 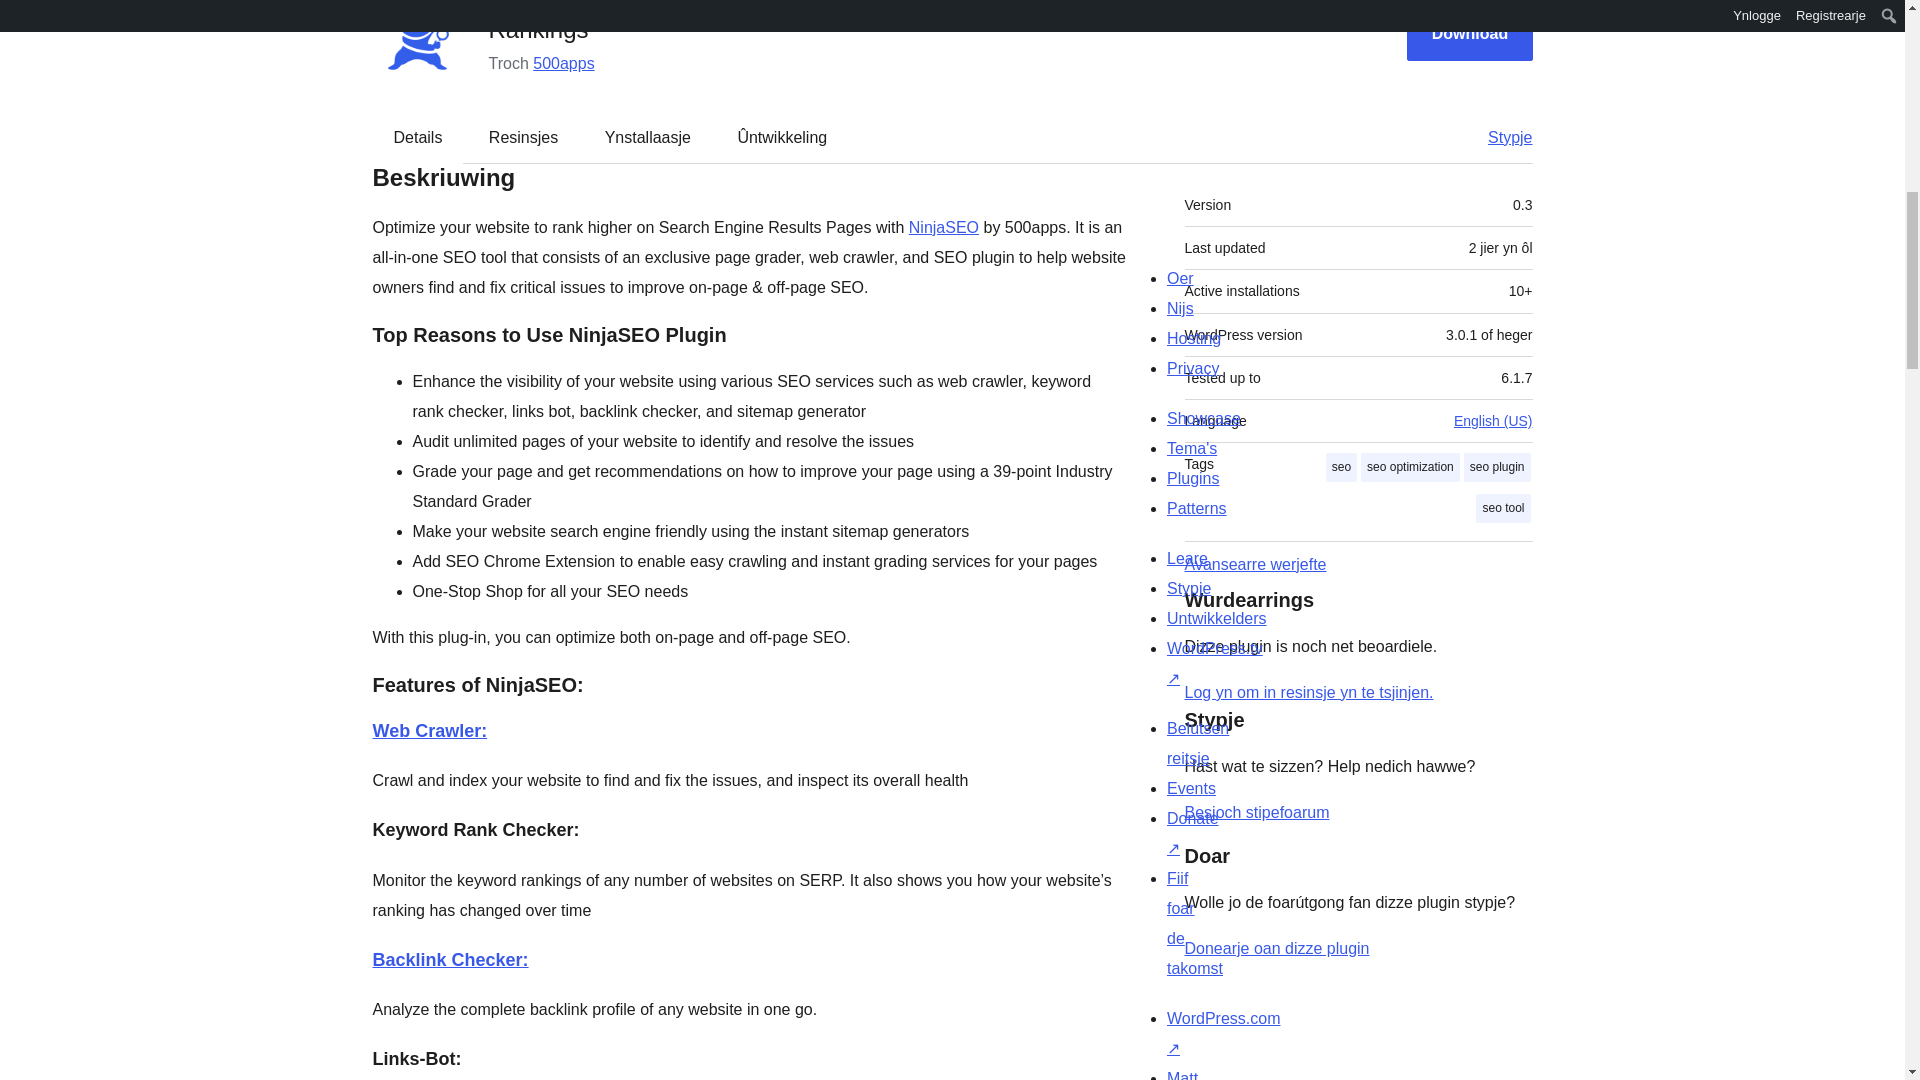 What do you see at coordinates (1470, 33) in the screenshot?
I see `Download` at bounding box center [1470, 33].